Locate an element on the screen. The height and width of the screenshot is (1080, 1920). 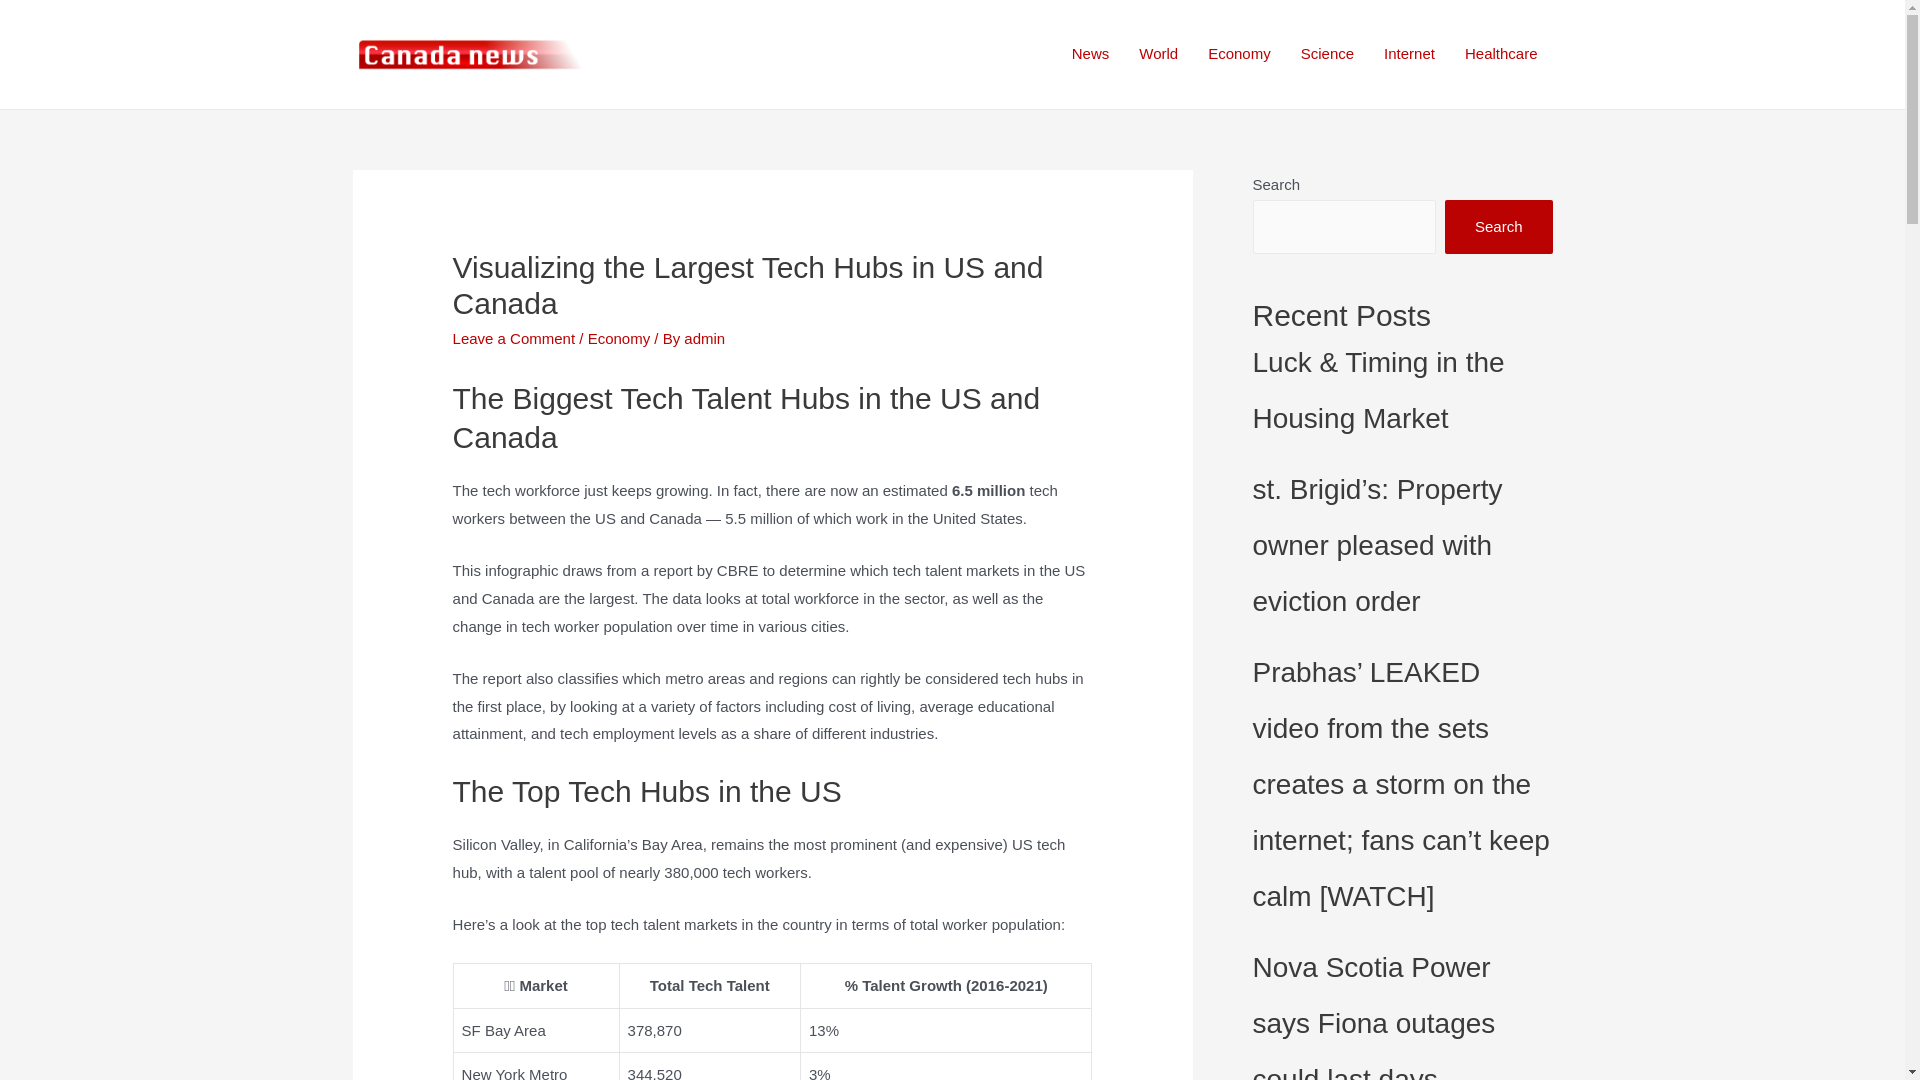
Economy is located at coordinates (620, 338).